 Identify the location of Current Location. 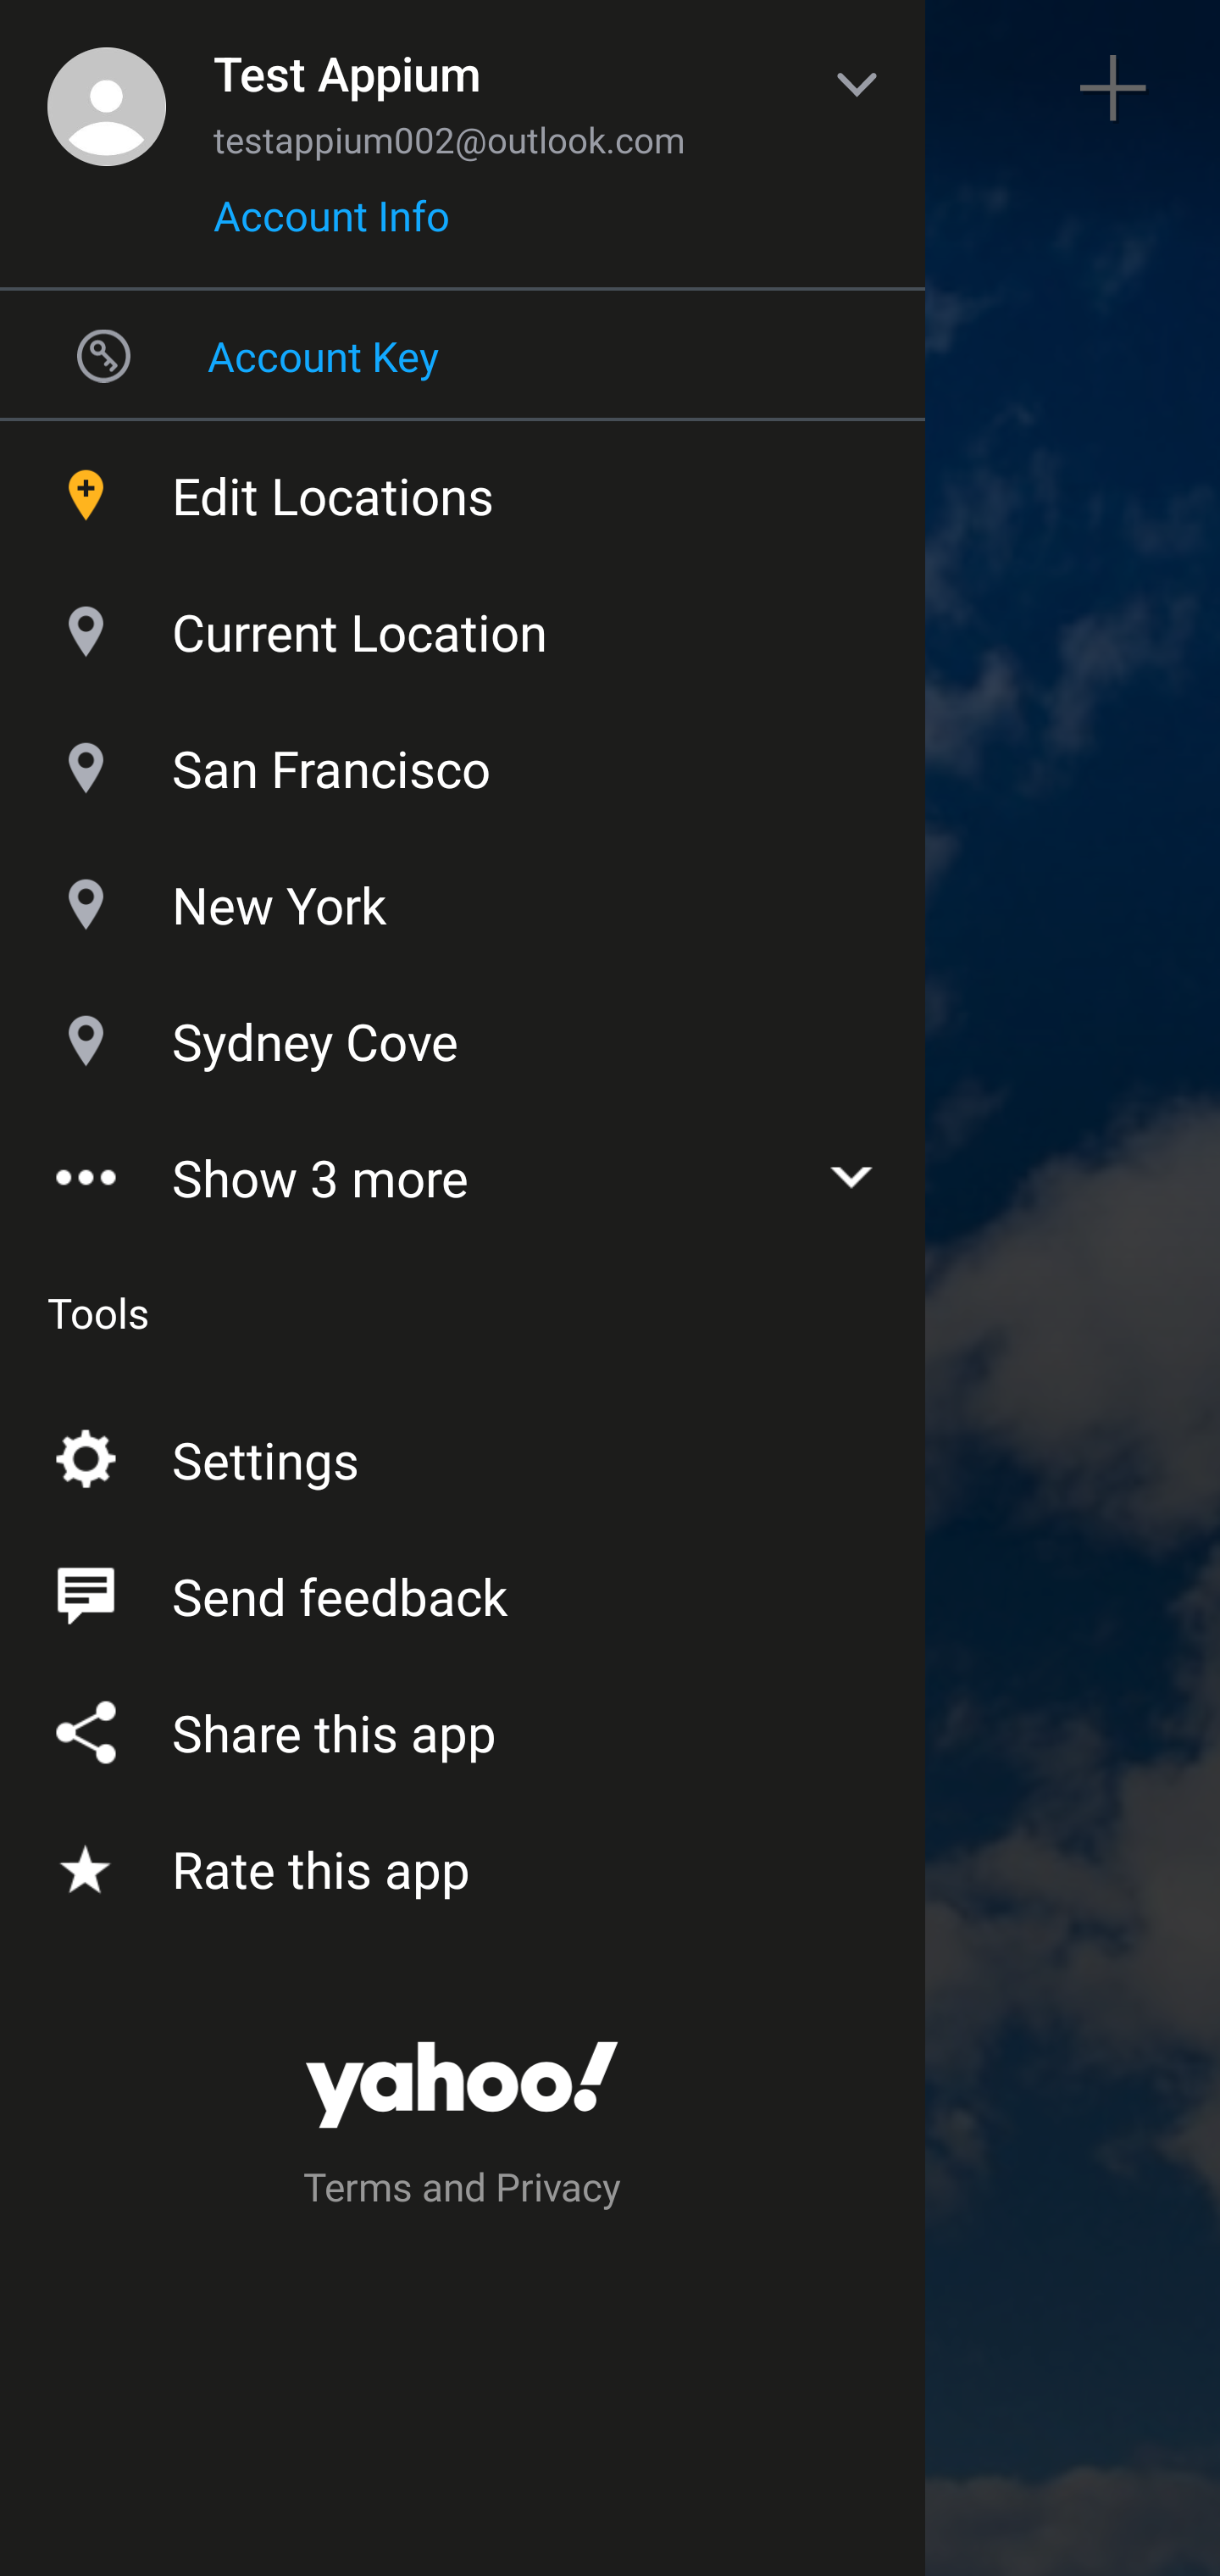
(463, 624).